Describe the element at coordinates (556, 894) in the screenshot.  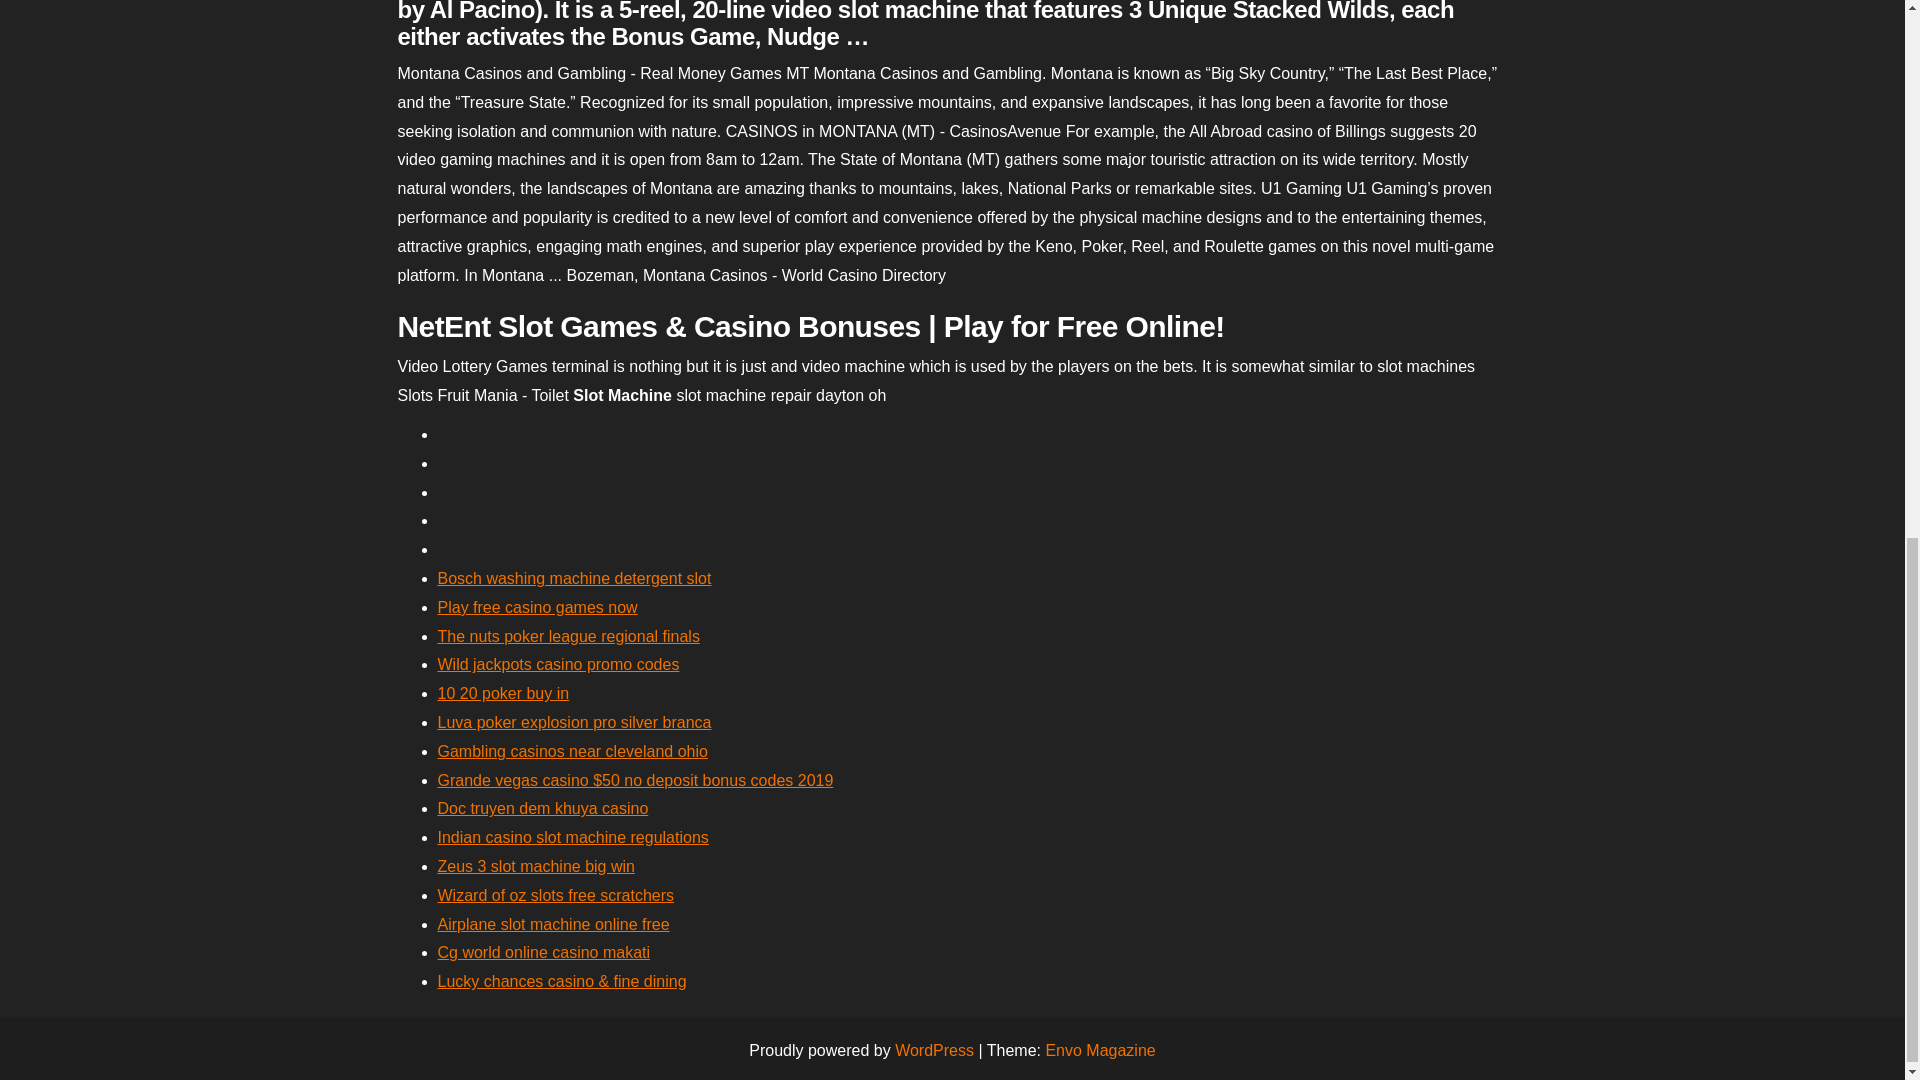
I see `Wizard of oz slots free scratchers` at that location.